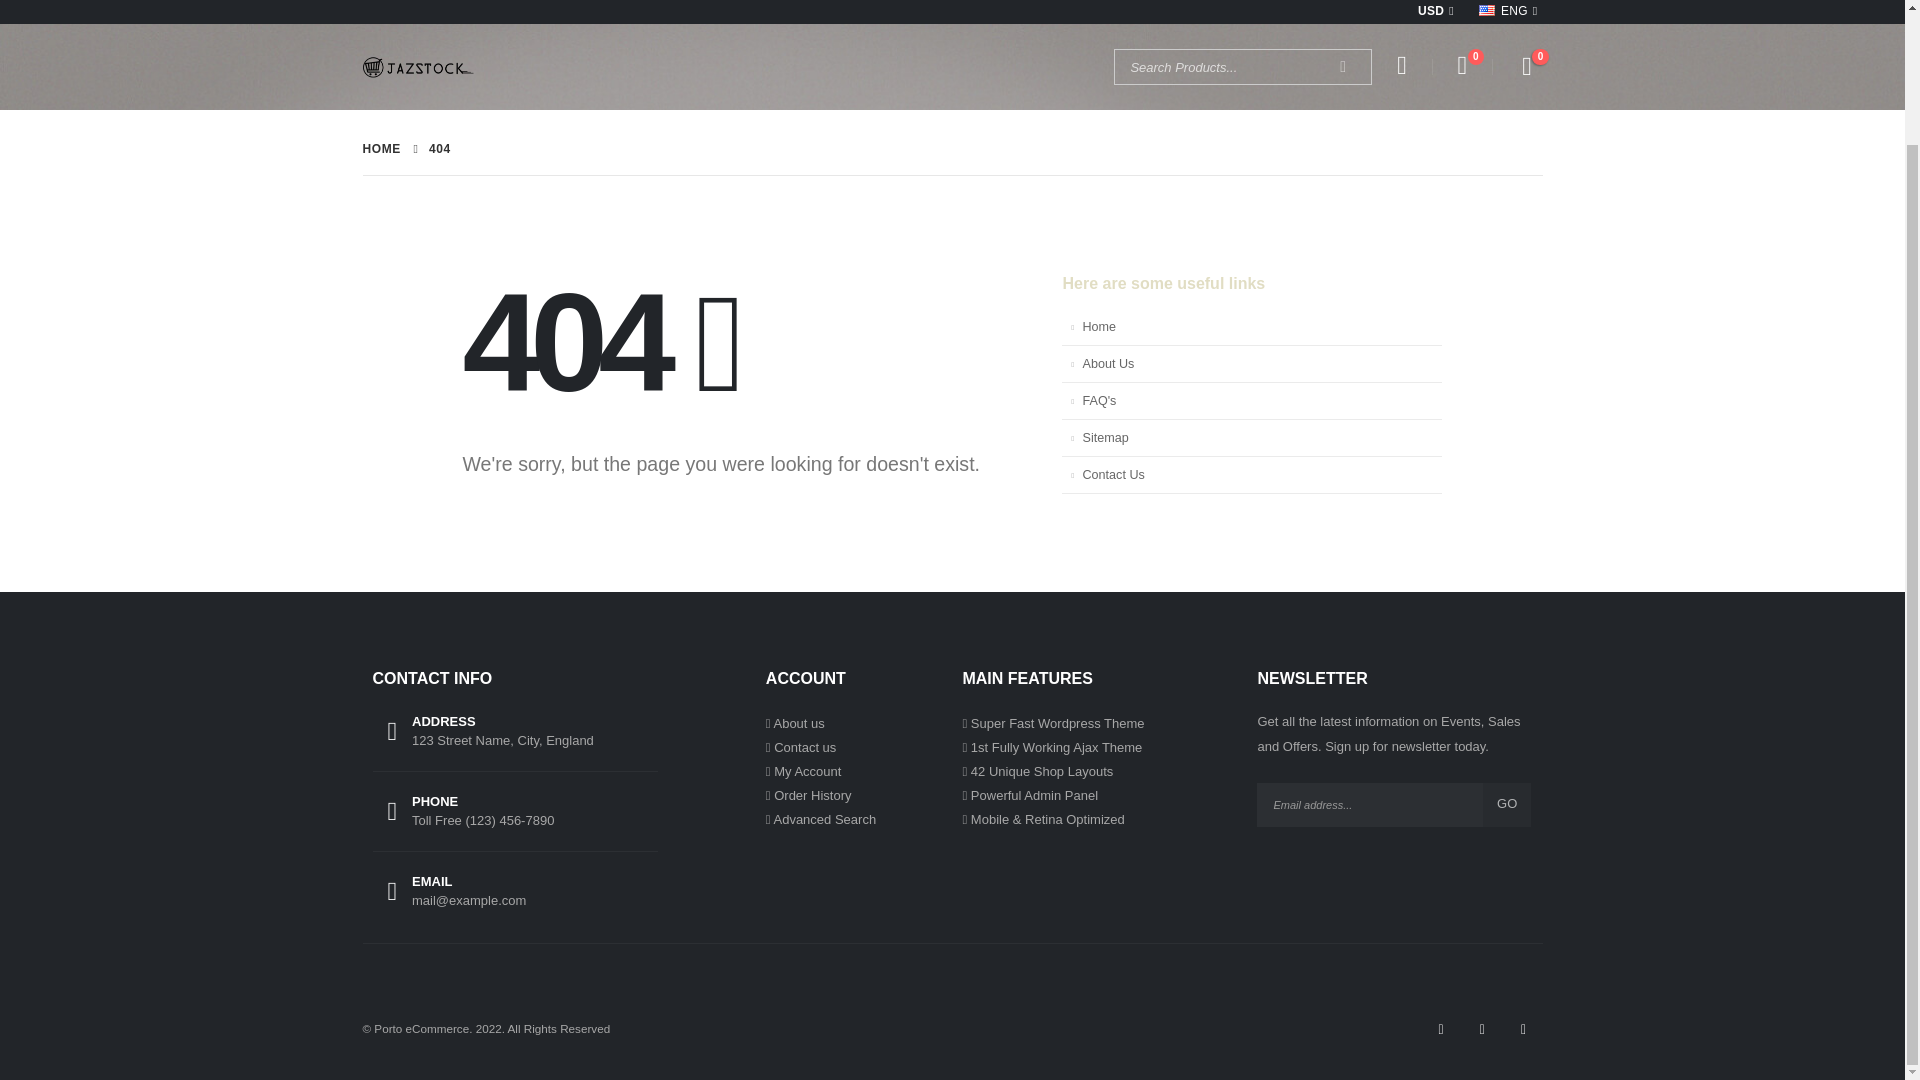  I want to click on My Account, so click(806, 770).